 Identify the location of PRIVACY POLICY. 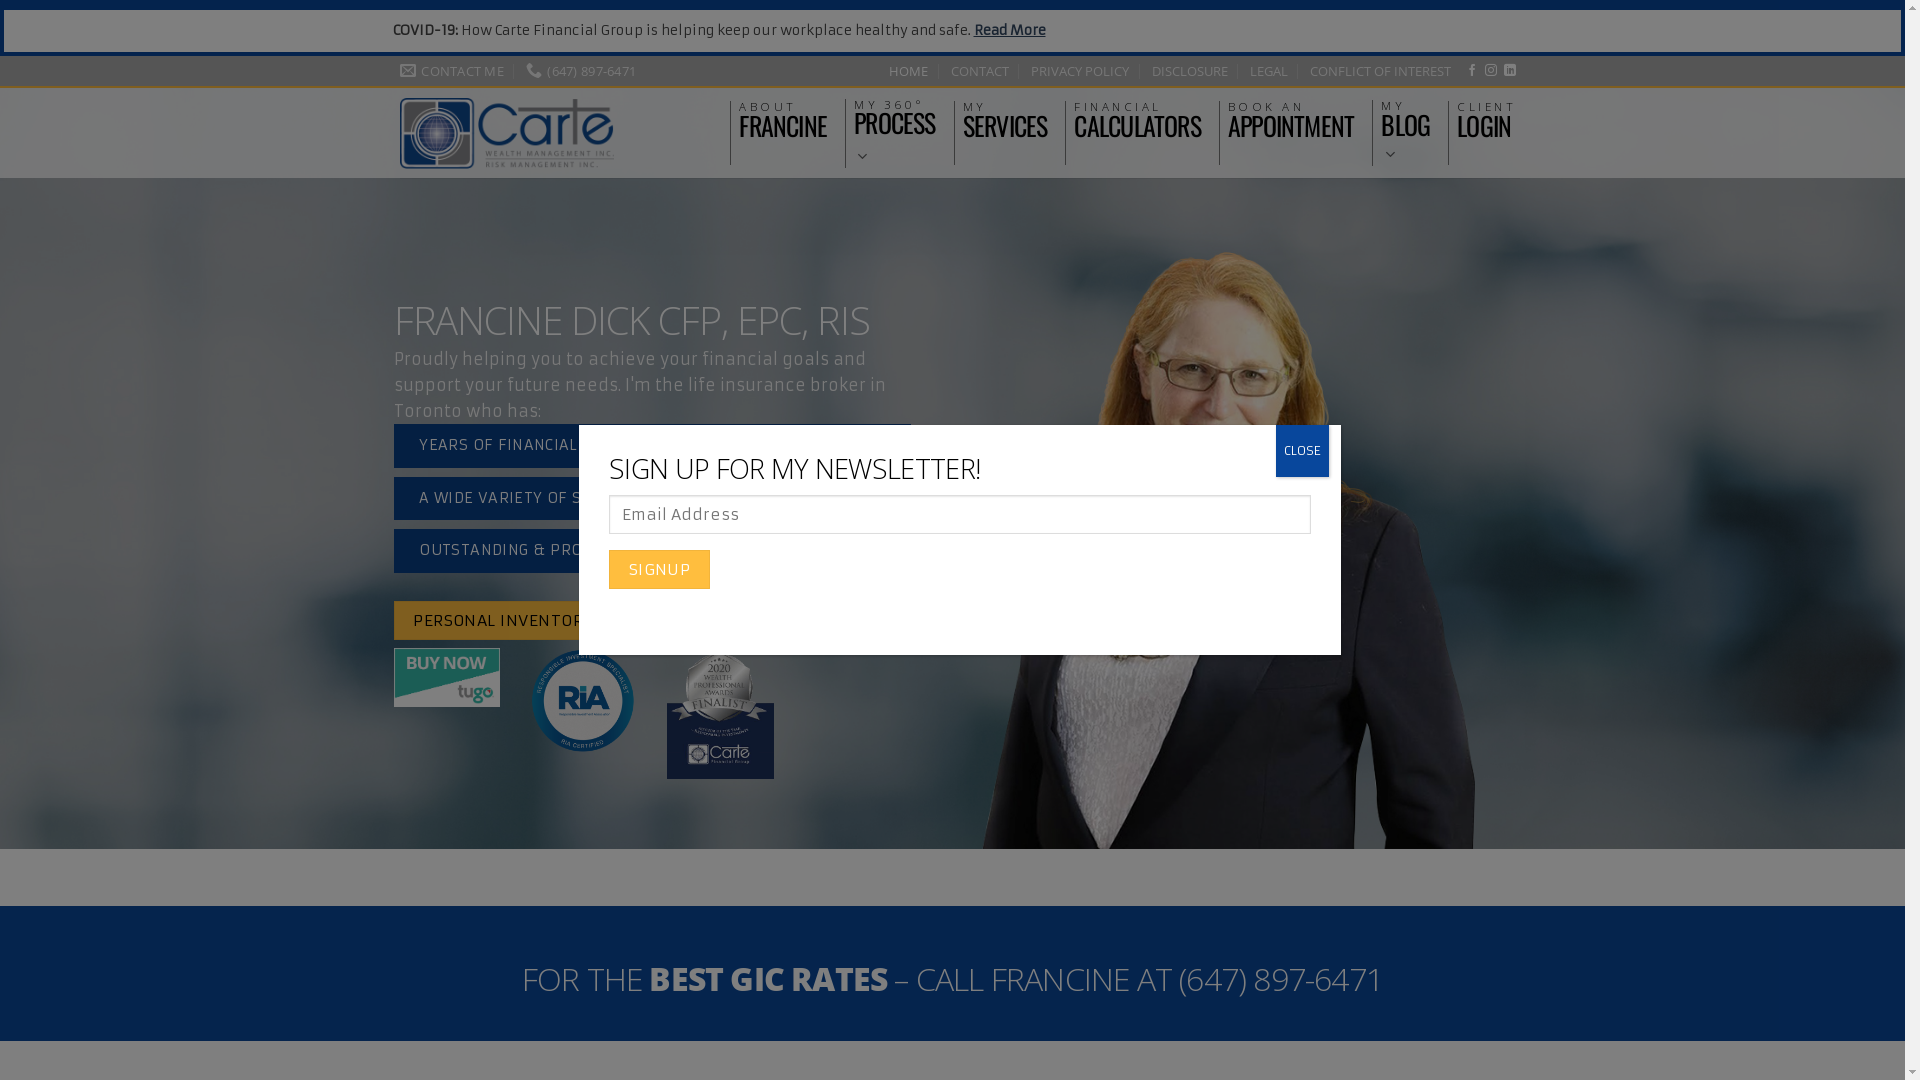
(1080, 71).